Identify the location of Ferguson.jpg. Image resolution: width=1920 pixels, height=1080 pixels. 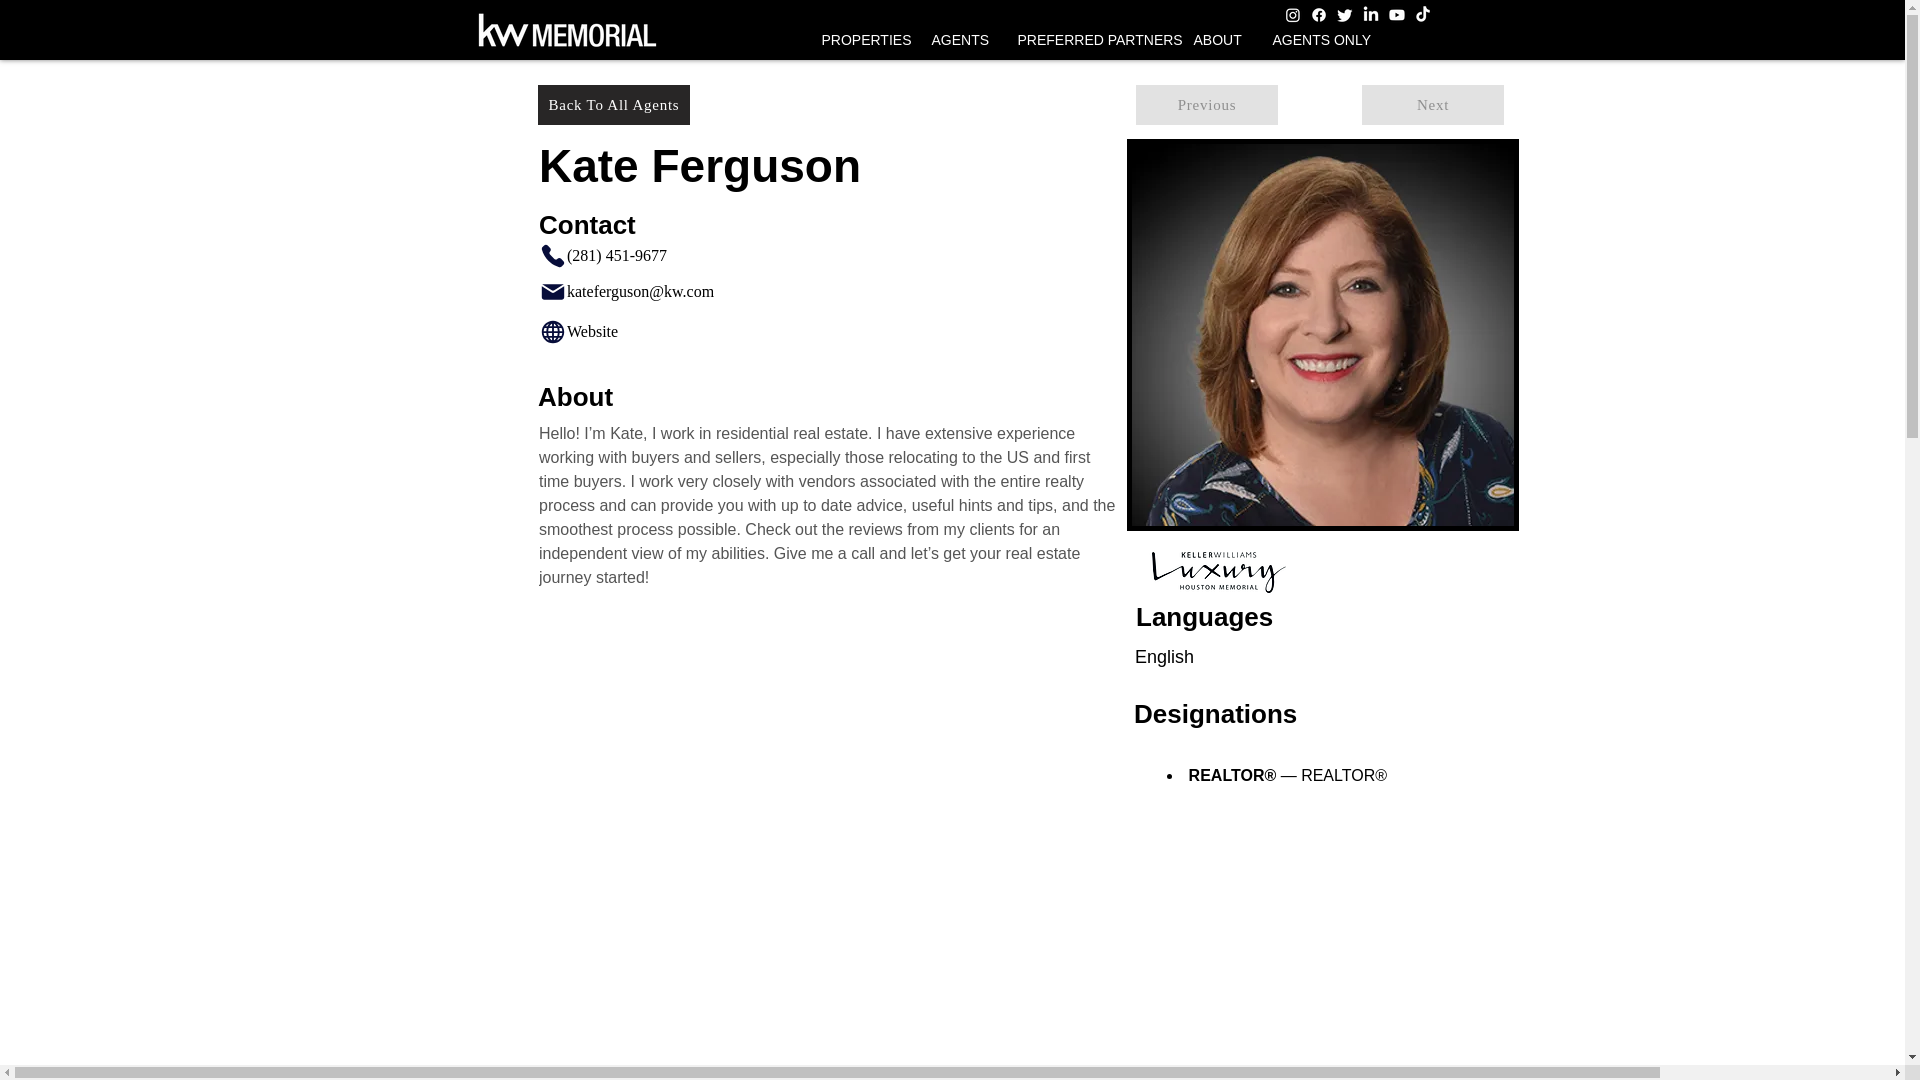
(1322, 335).